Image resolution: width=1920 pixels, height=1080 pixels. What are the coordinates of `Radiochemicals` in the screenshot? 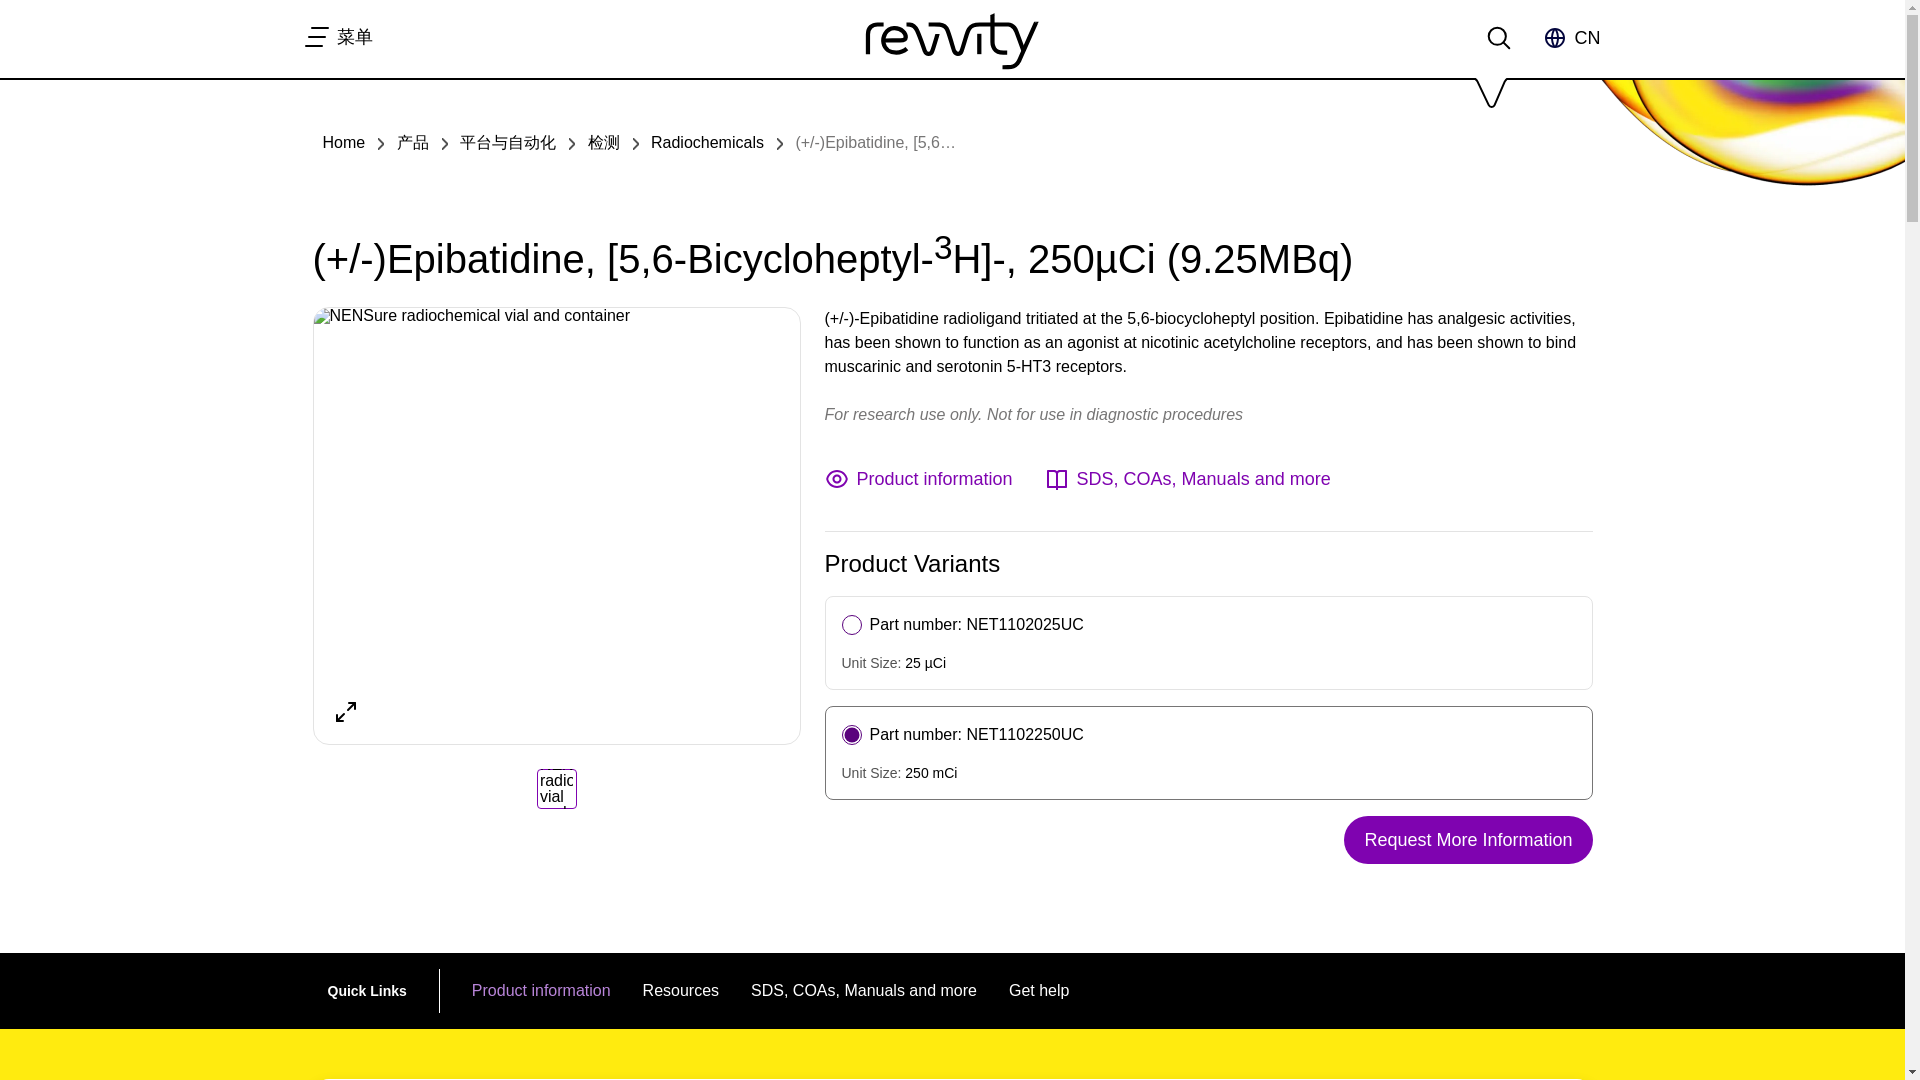 It's located at (707, 142).